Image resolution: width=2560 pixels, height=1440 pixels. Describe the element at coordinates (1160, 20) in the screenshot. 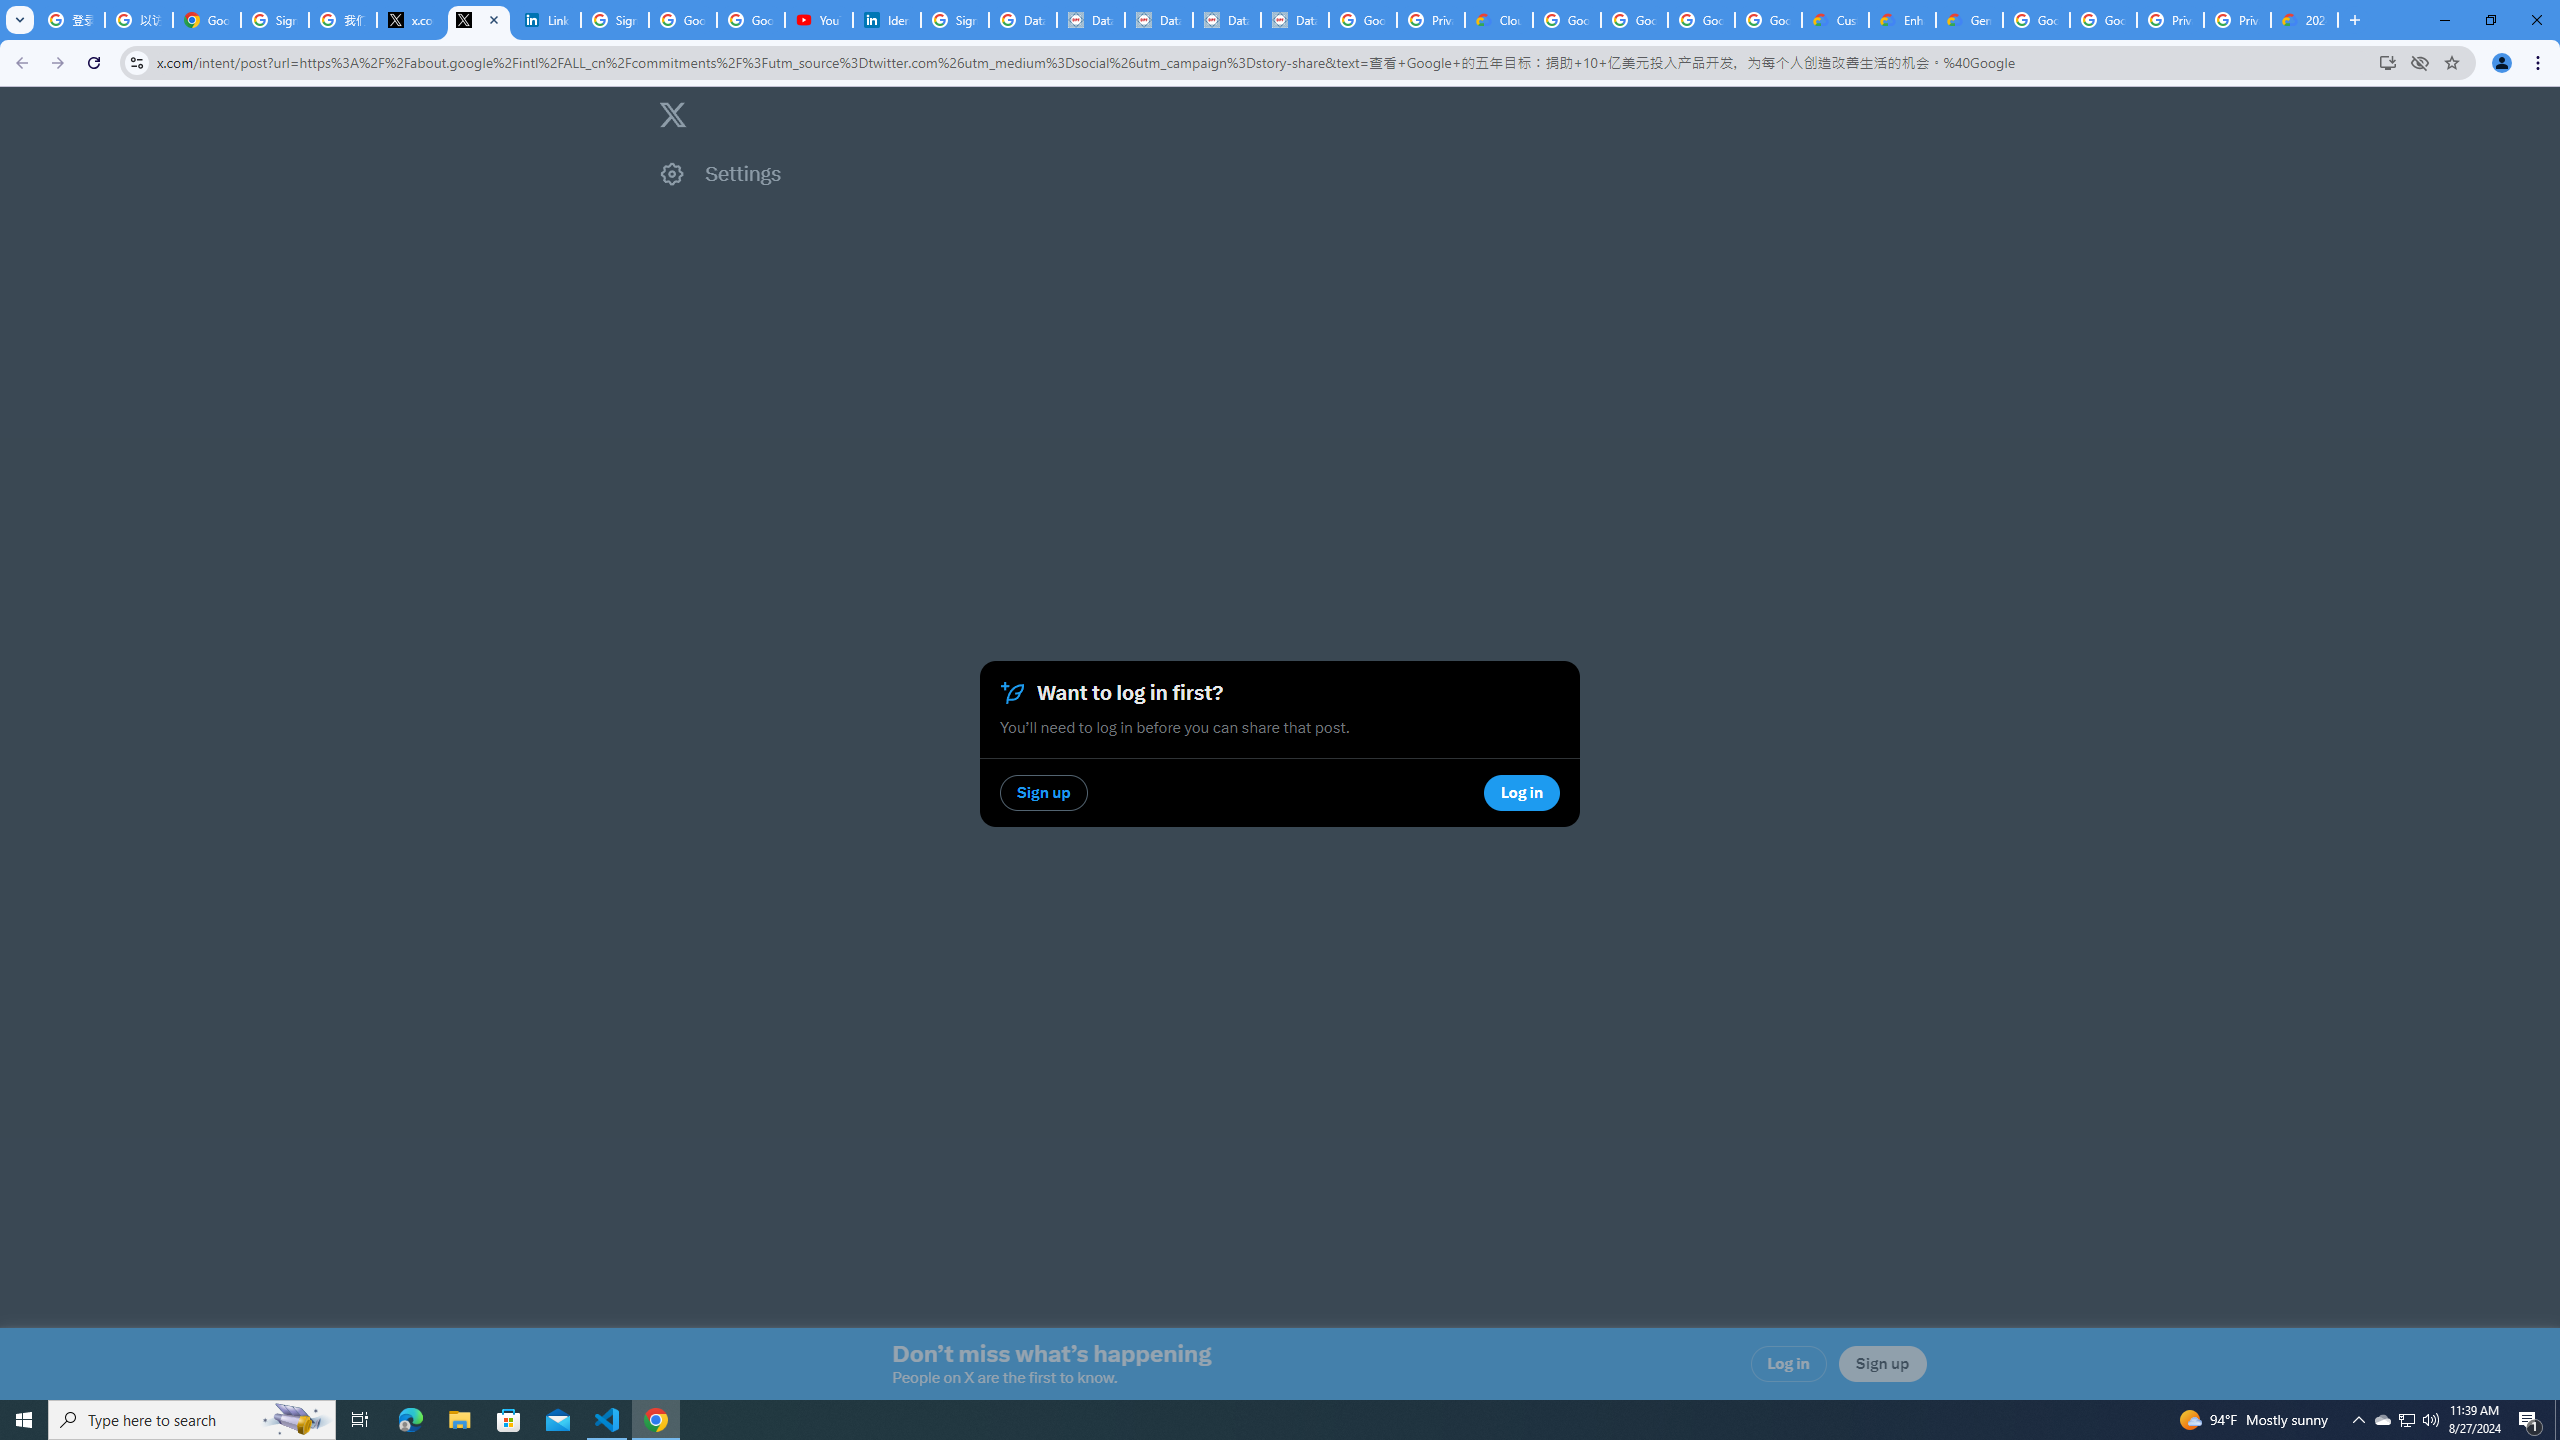

I see `Data Privacy Framework` at that location.